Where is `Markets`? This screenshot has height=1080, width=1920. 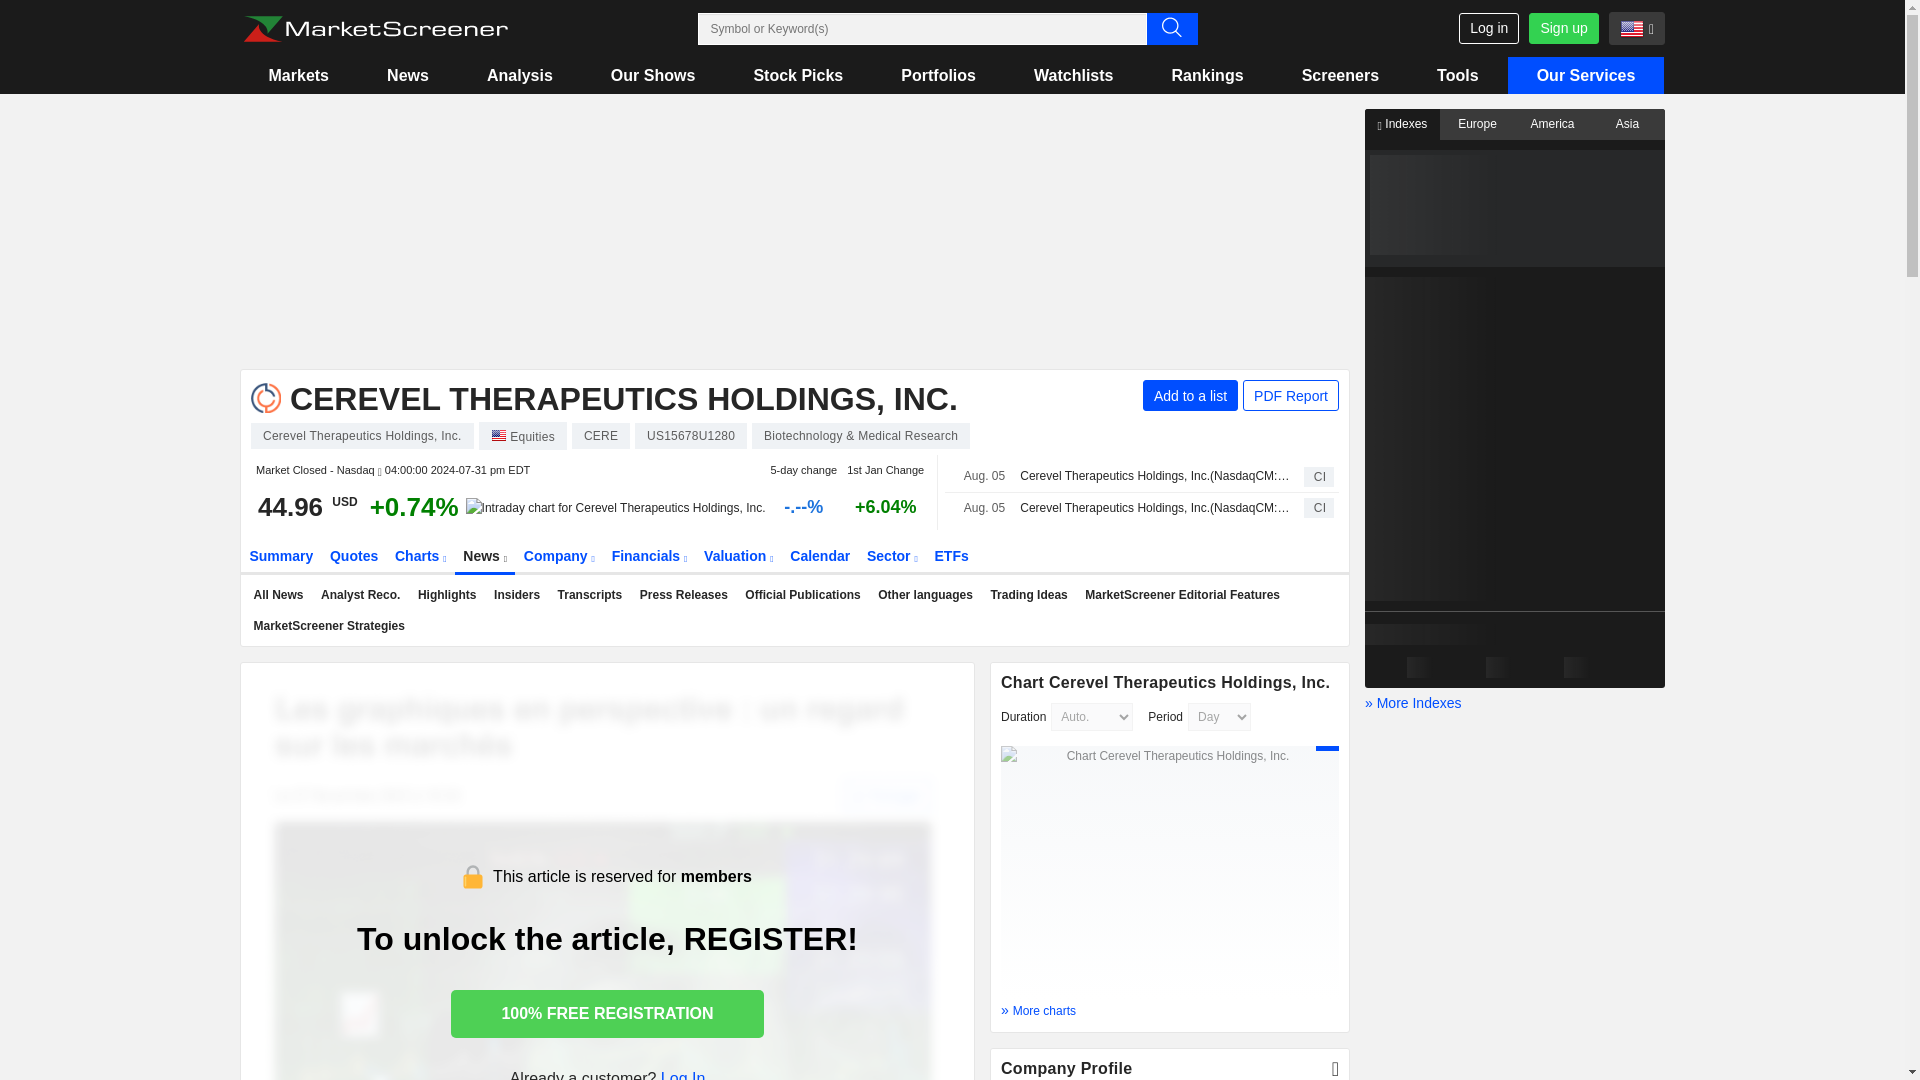 Markets is located at coordinates (298, 75).